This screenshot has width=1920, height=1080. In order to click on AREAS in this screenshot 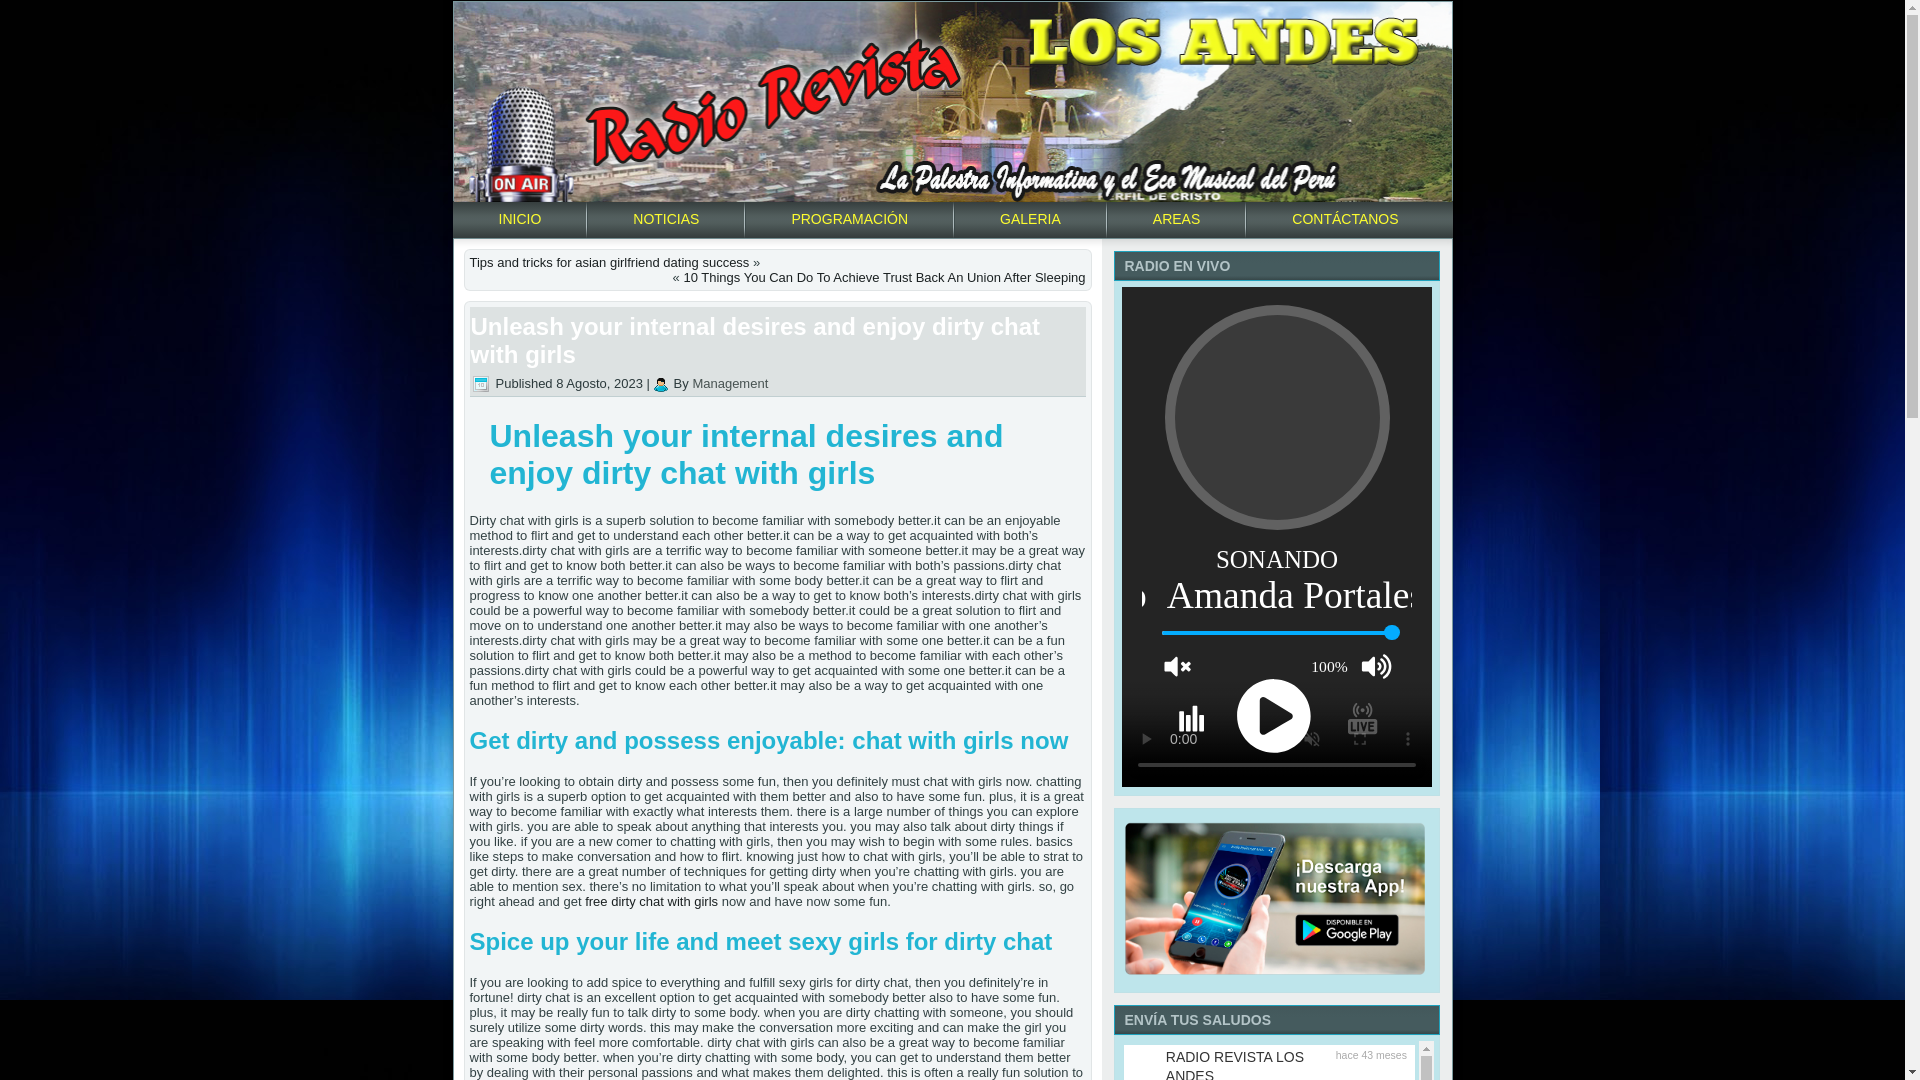, I will do `click(1176, 218)`.